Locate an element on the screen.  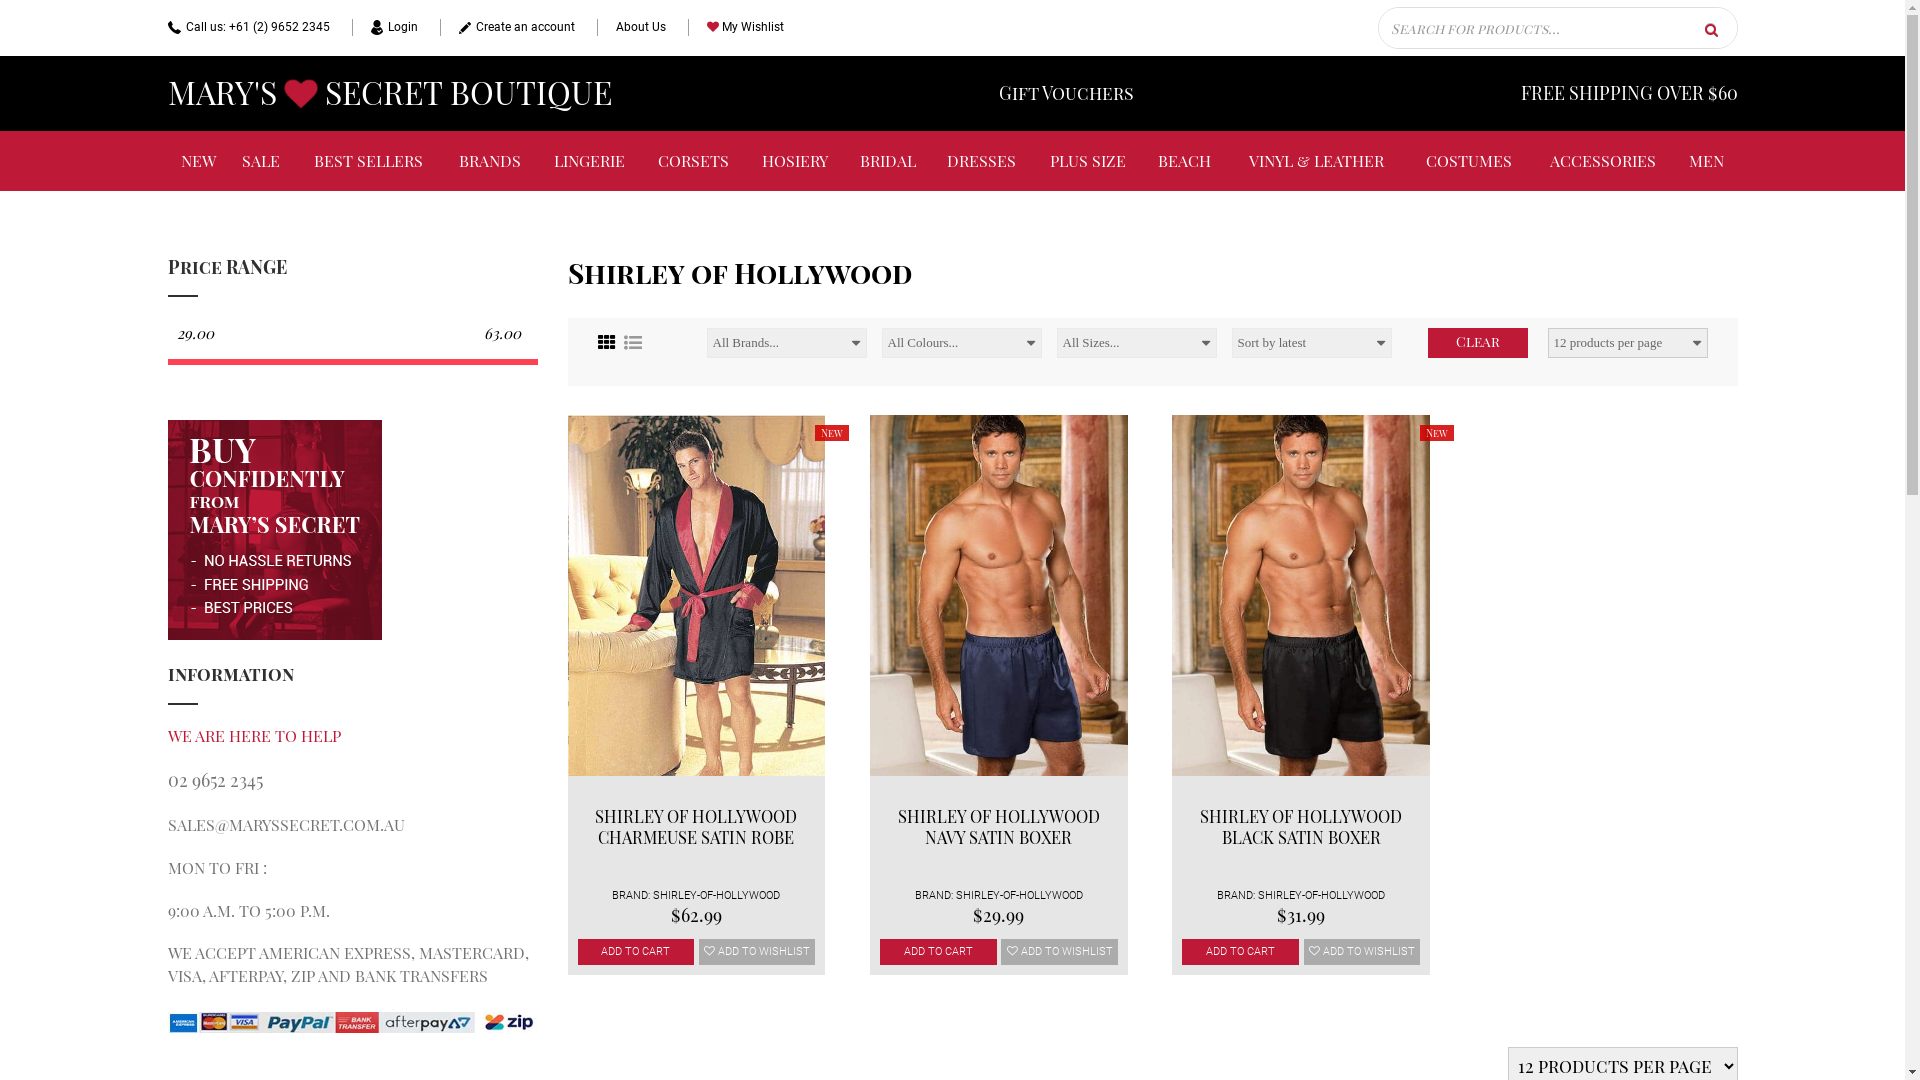
PLUS SIZE is located at coordinates (1088, 161).